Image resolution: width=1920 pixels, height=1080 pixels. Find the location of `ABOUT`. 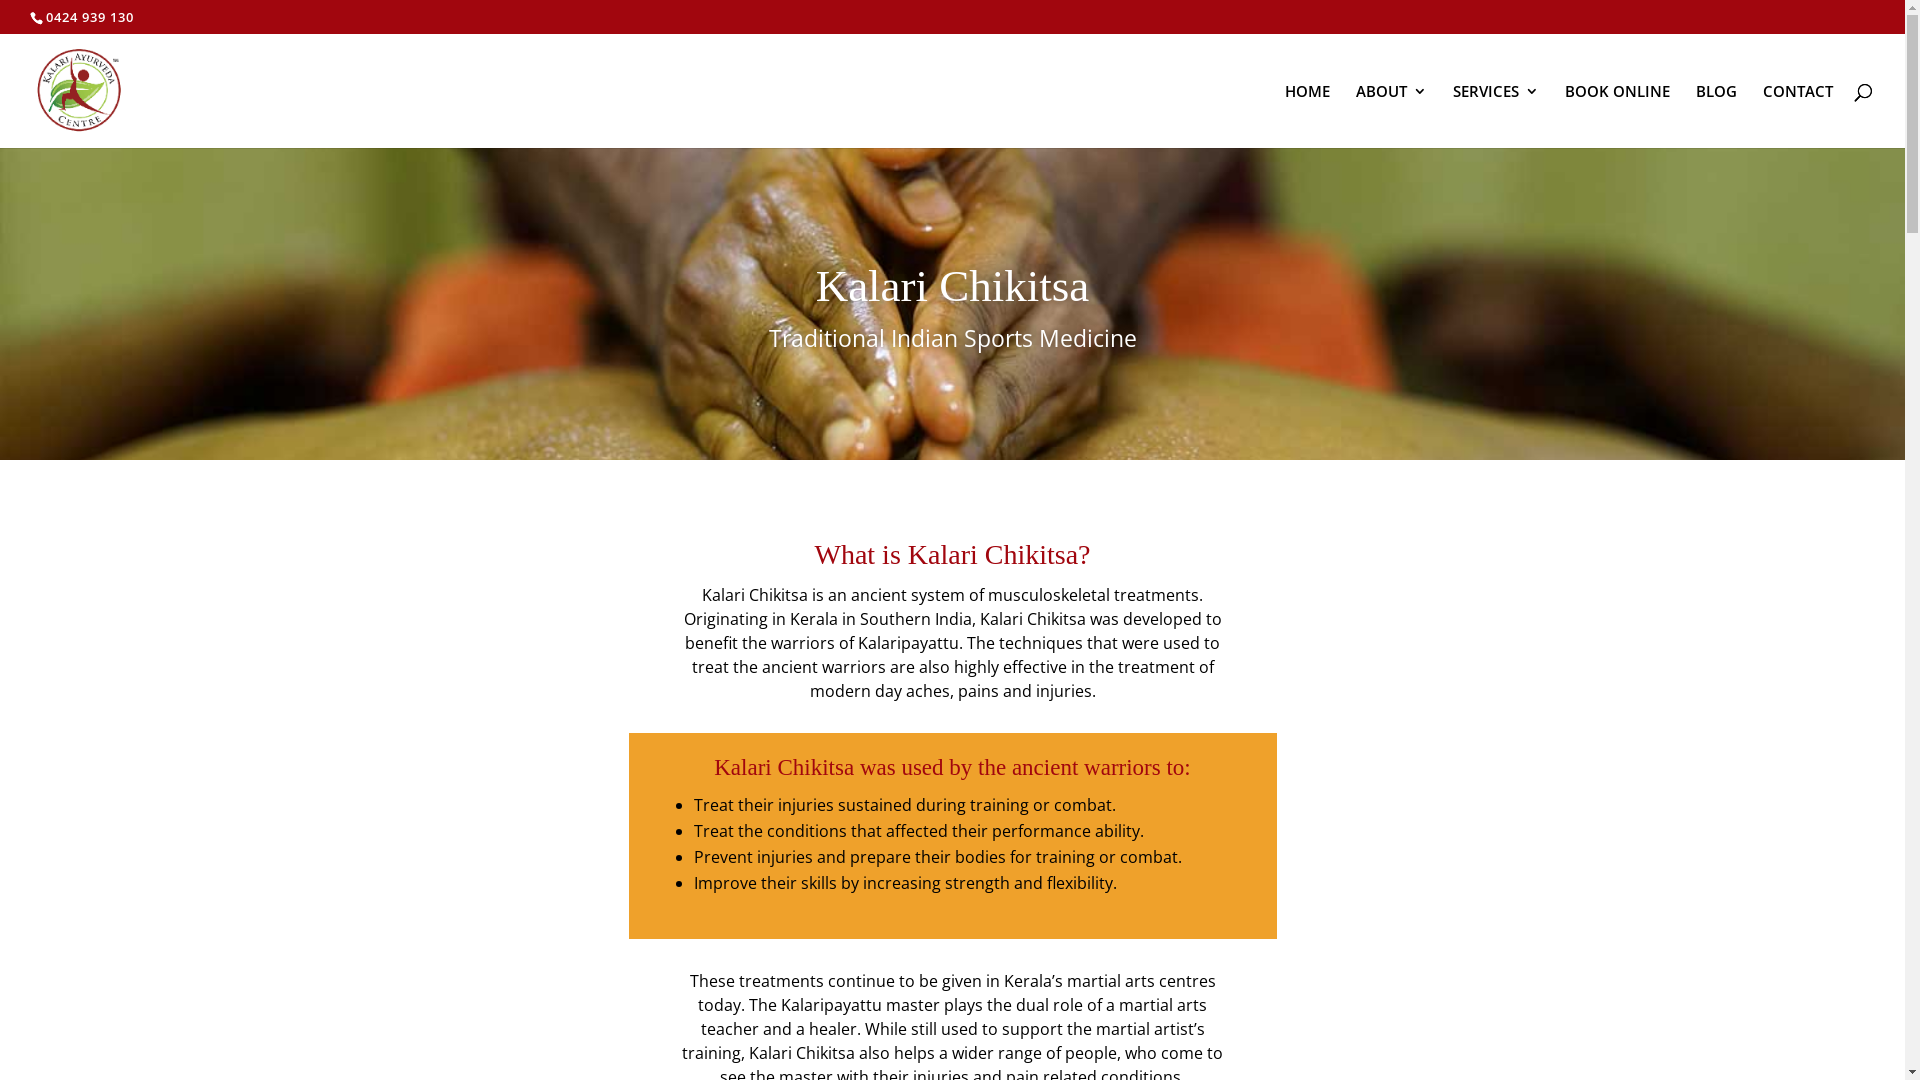

ABOUT is located at coordinates (1392, 116).